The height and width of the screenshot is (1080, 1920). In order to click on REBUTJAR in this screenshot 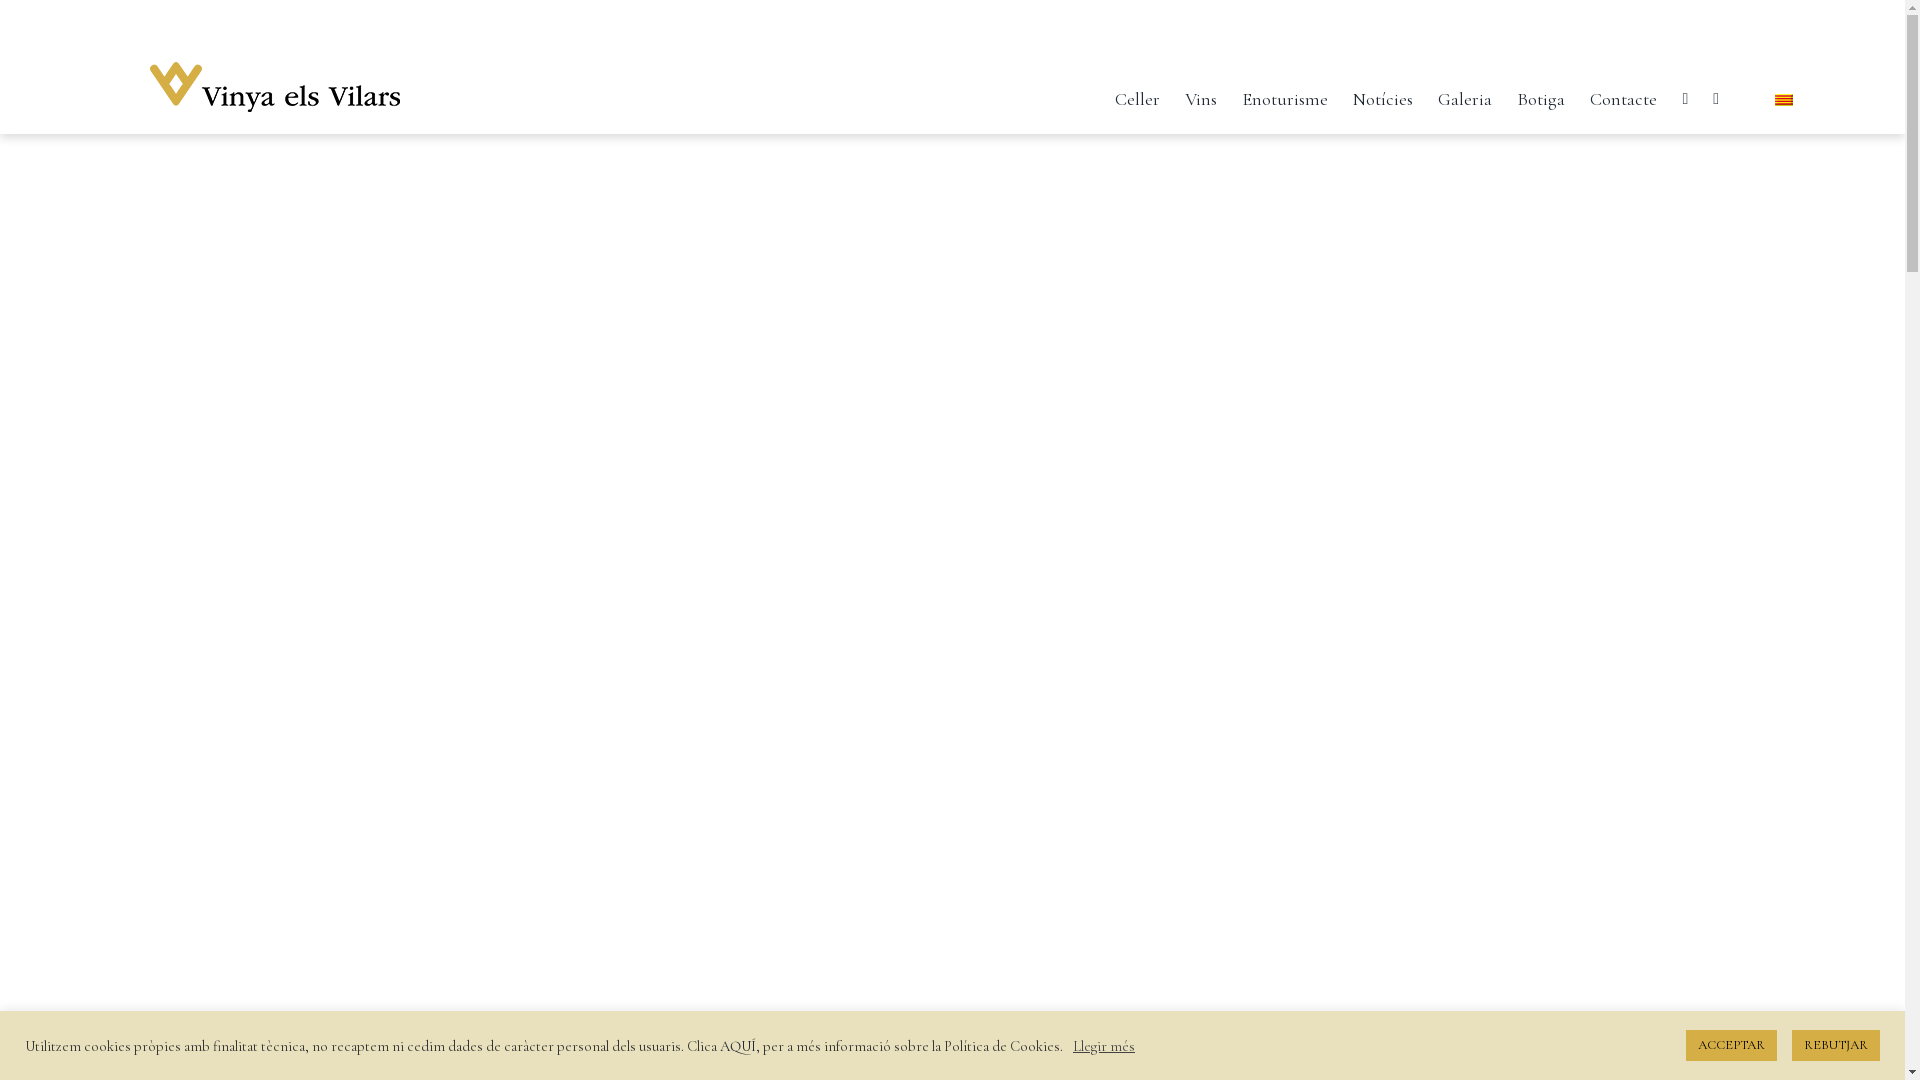, I will do `click(1836, 1046)`.